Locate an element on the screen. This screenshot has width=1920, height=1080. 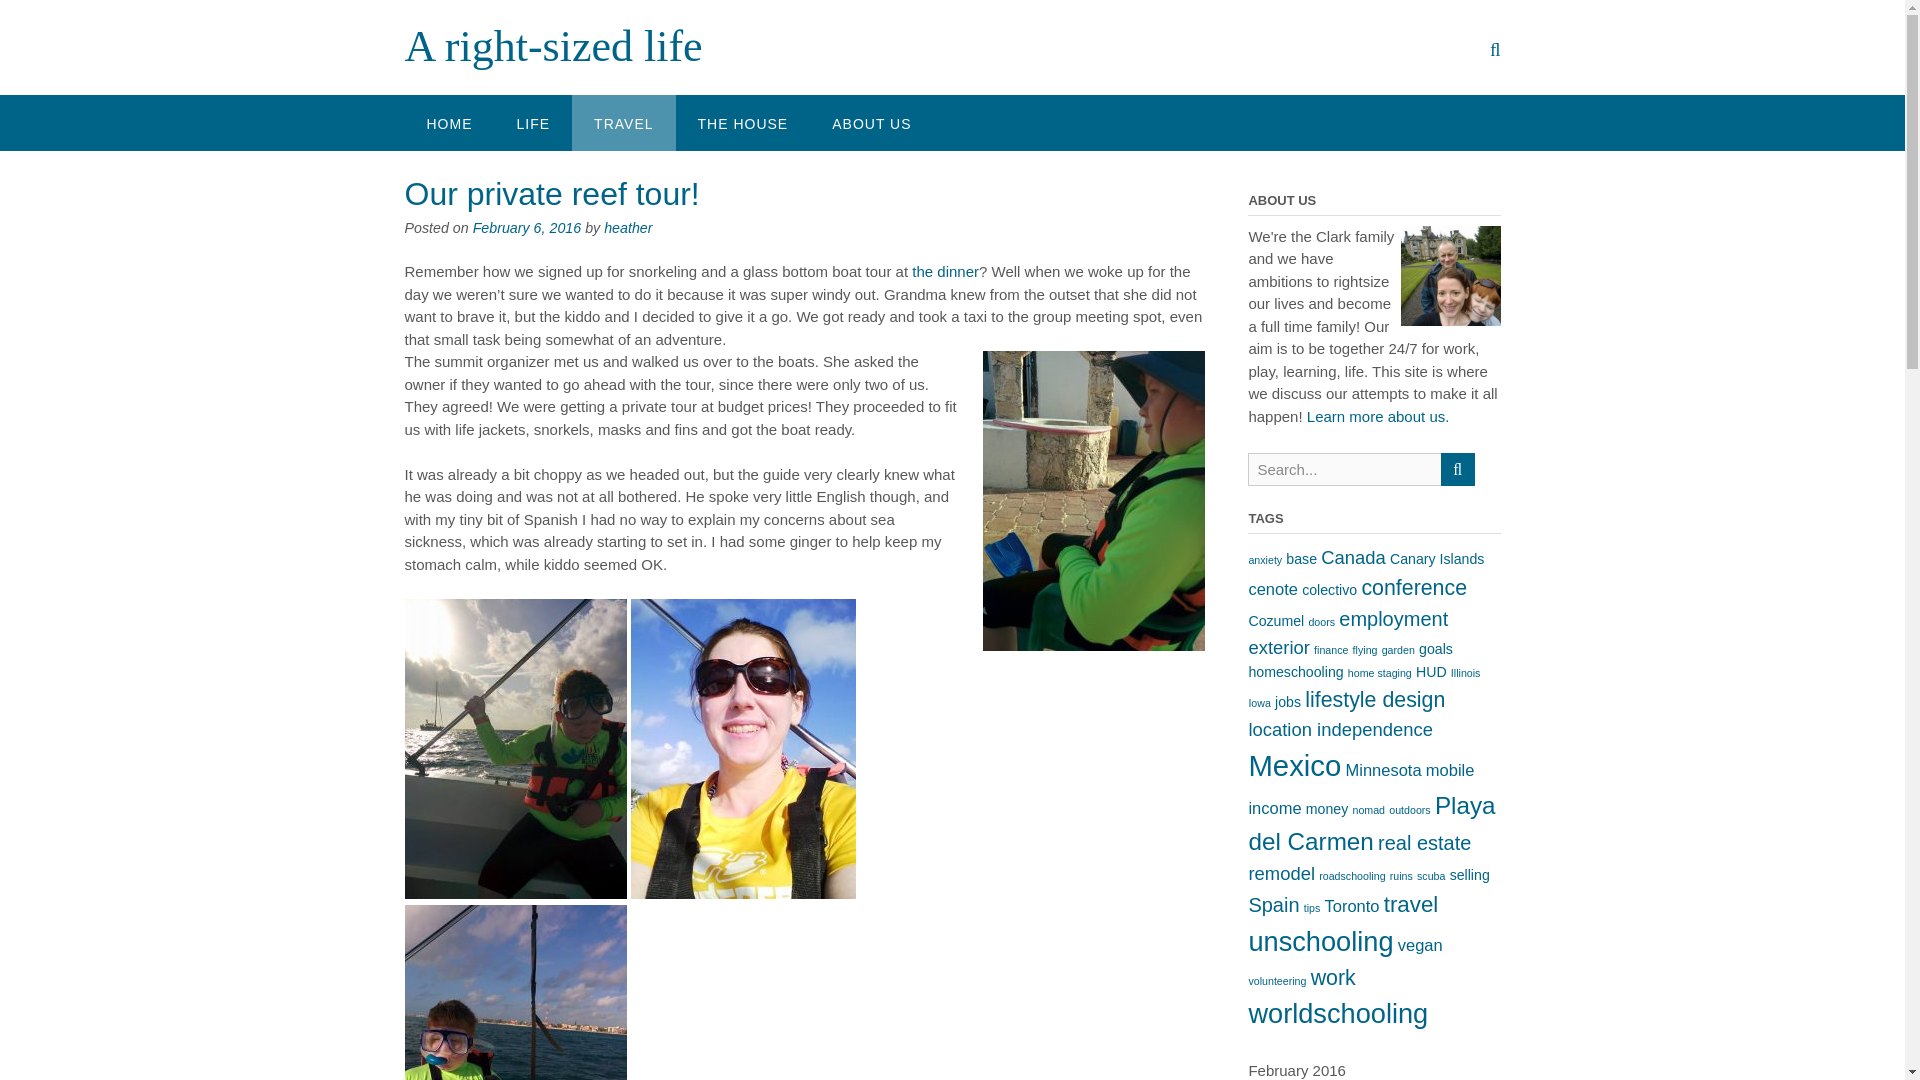
Canada is located at coordinates (1353, 557).